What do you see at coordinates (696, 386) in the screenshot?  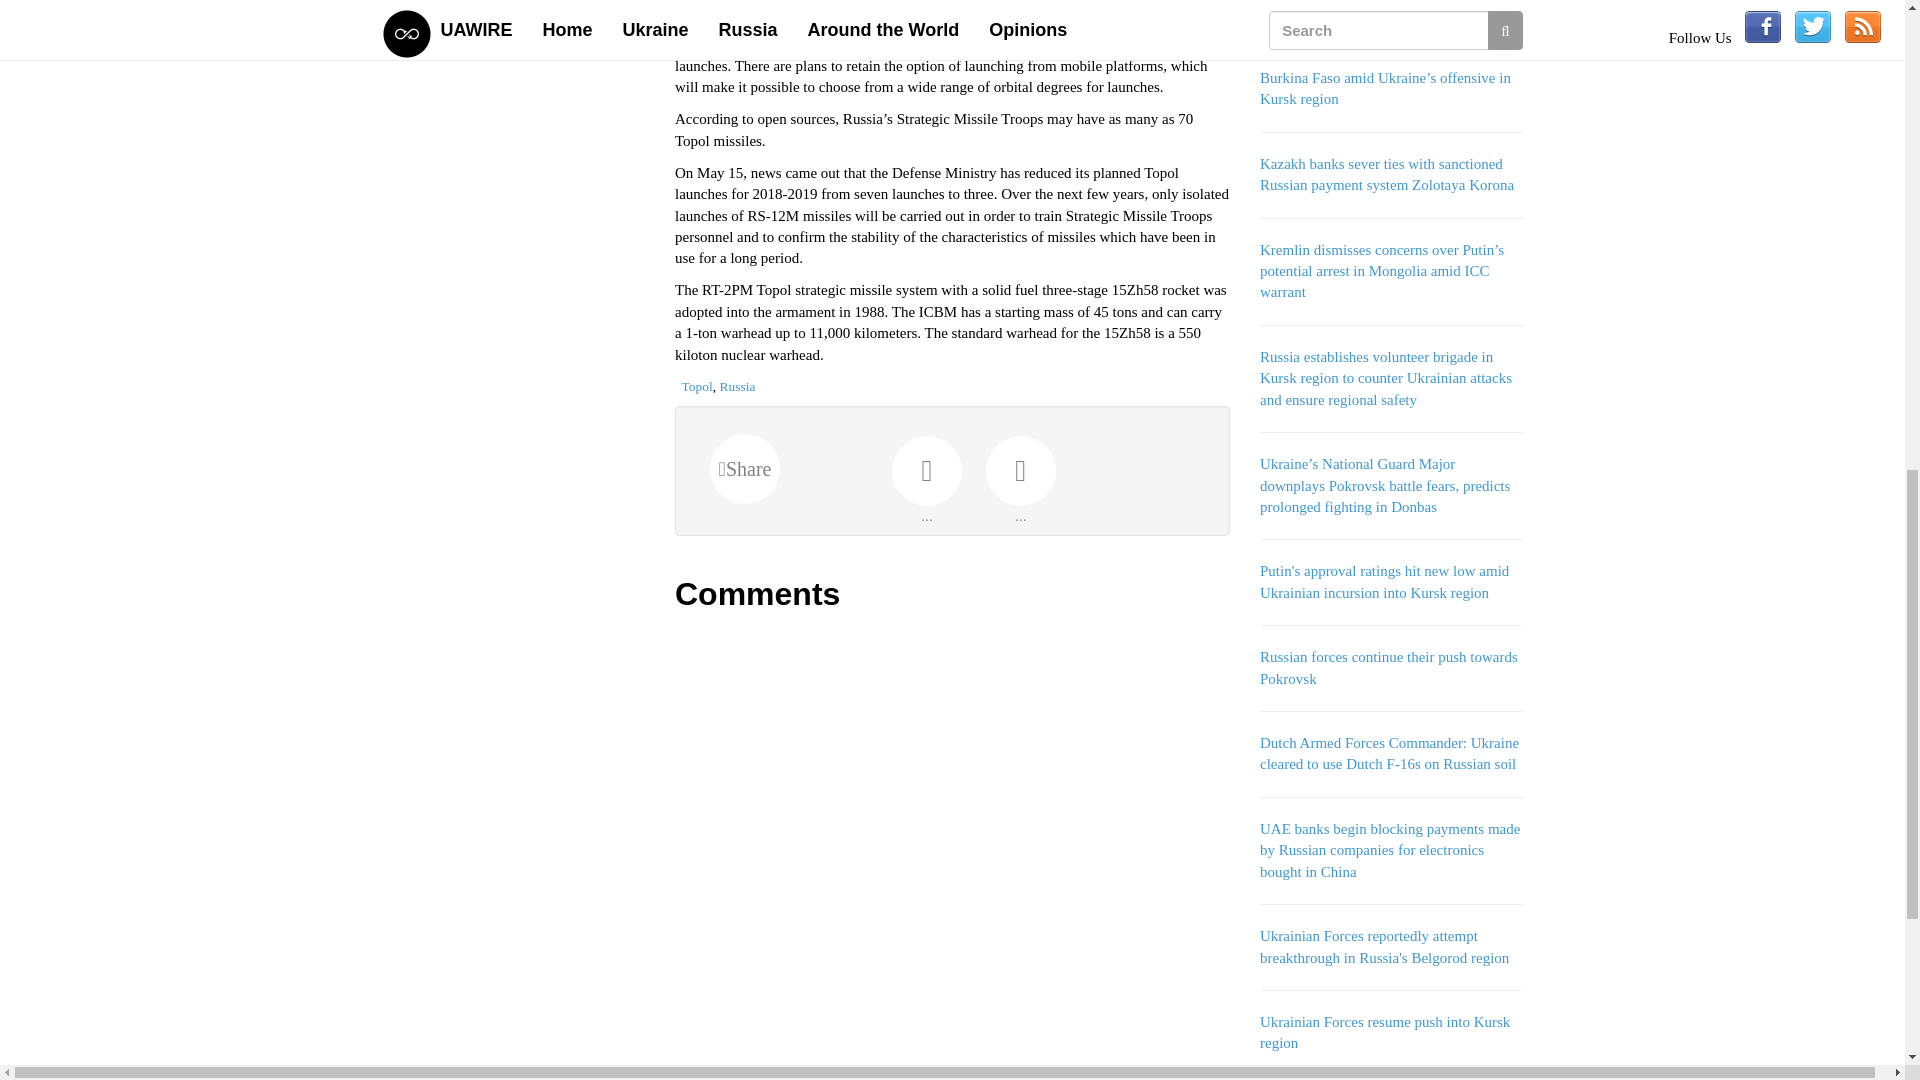 I see `Topol` at bounding box center [696, 386].